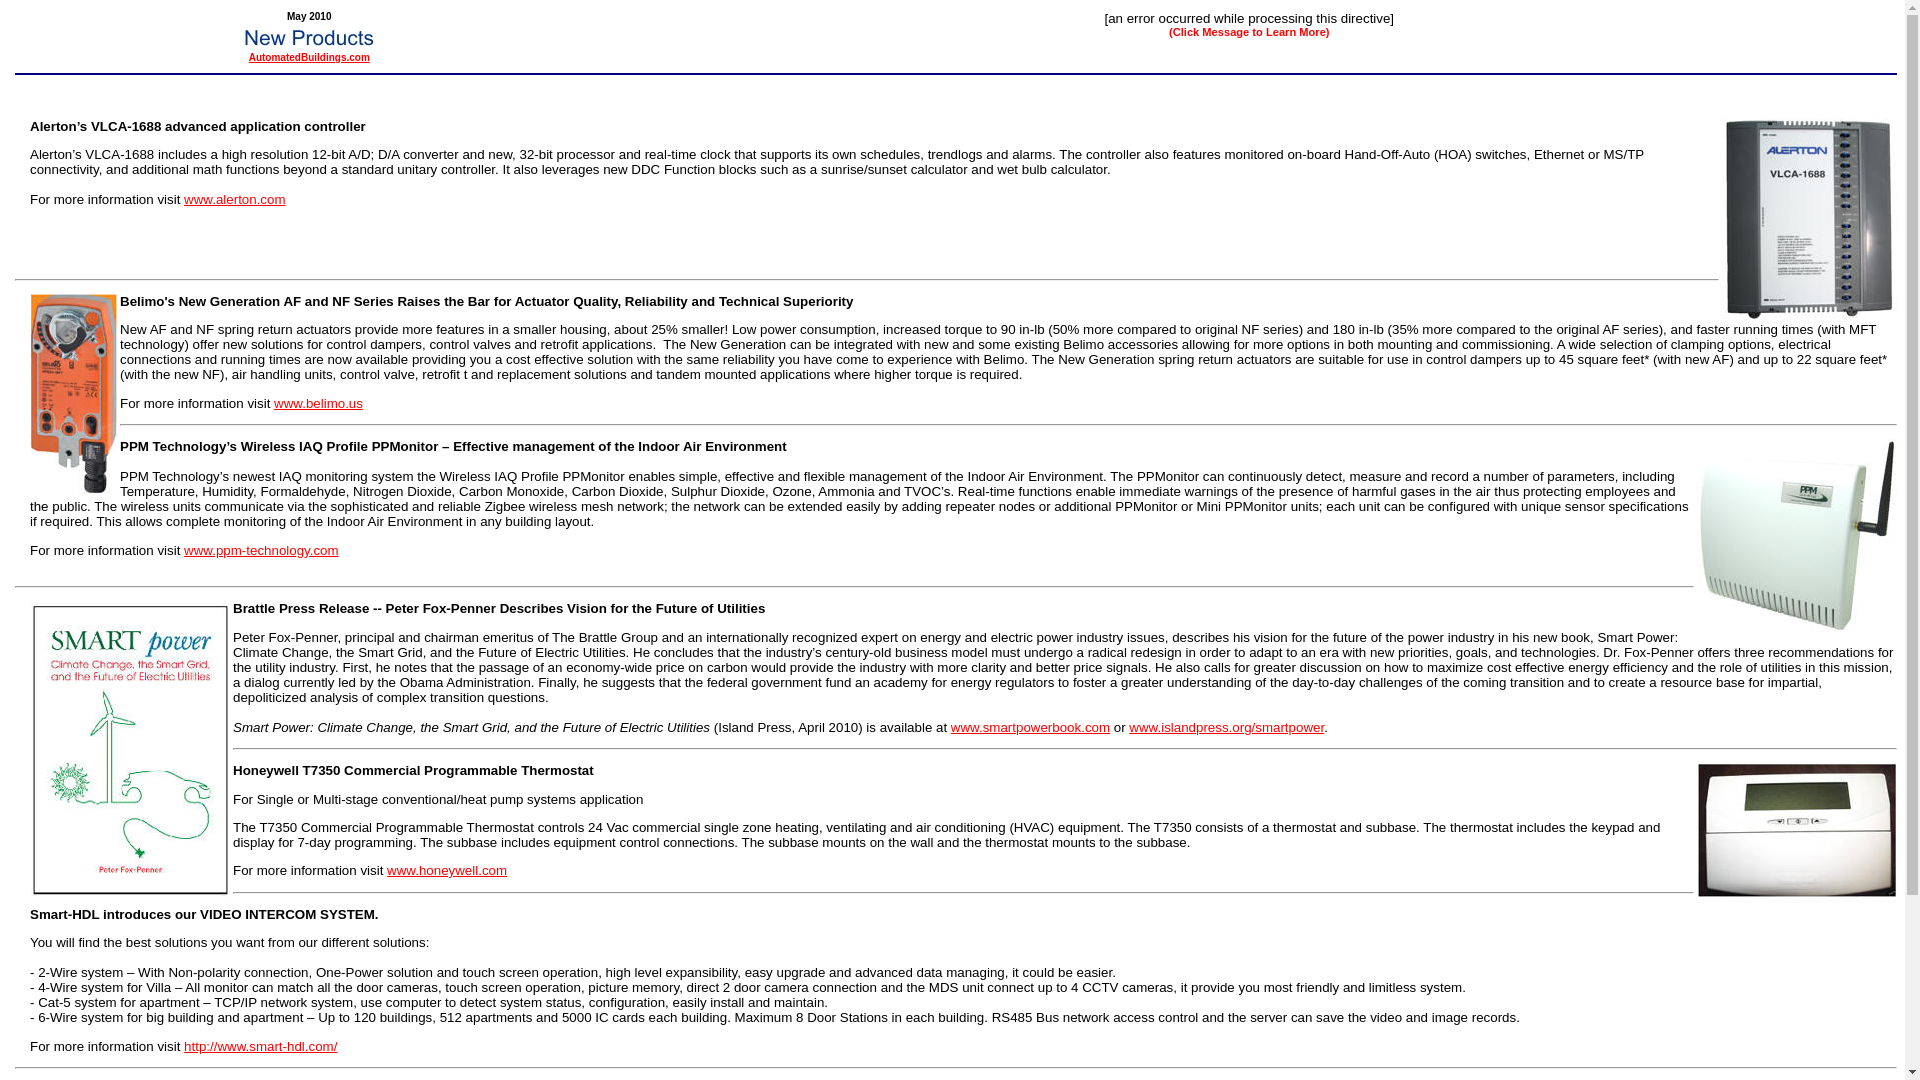 This screenshot has height=1080, width=1920. I want to click on www.belimo.us, so click(318, 404).